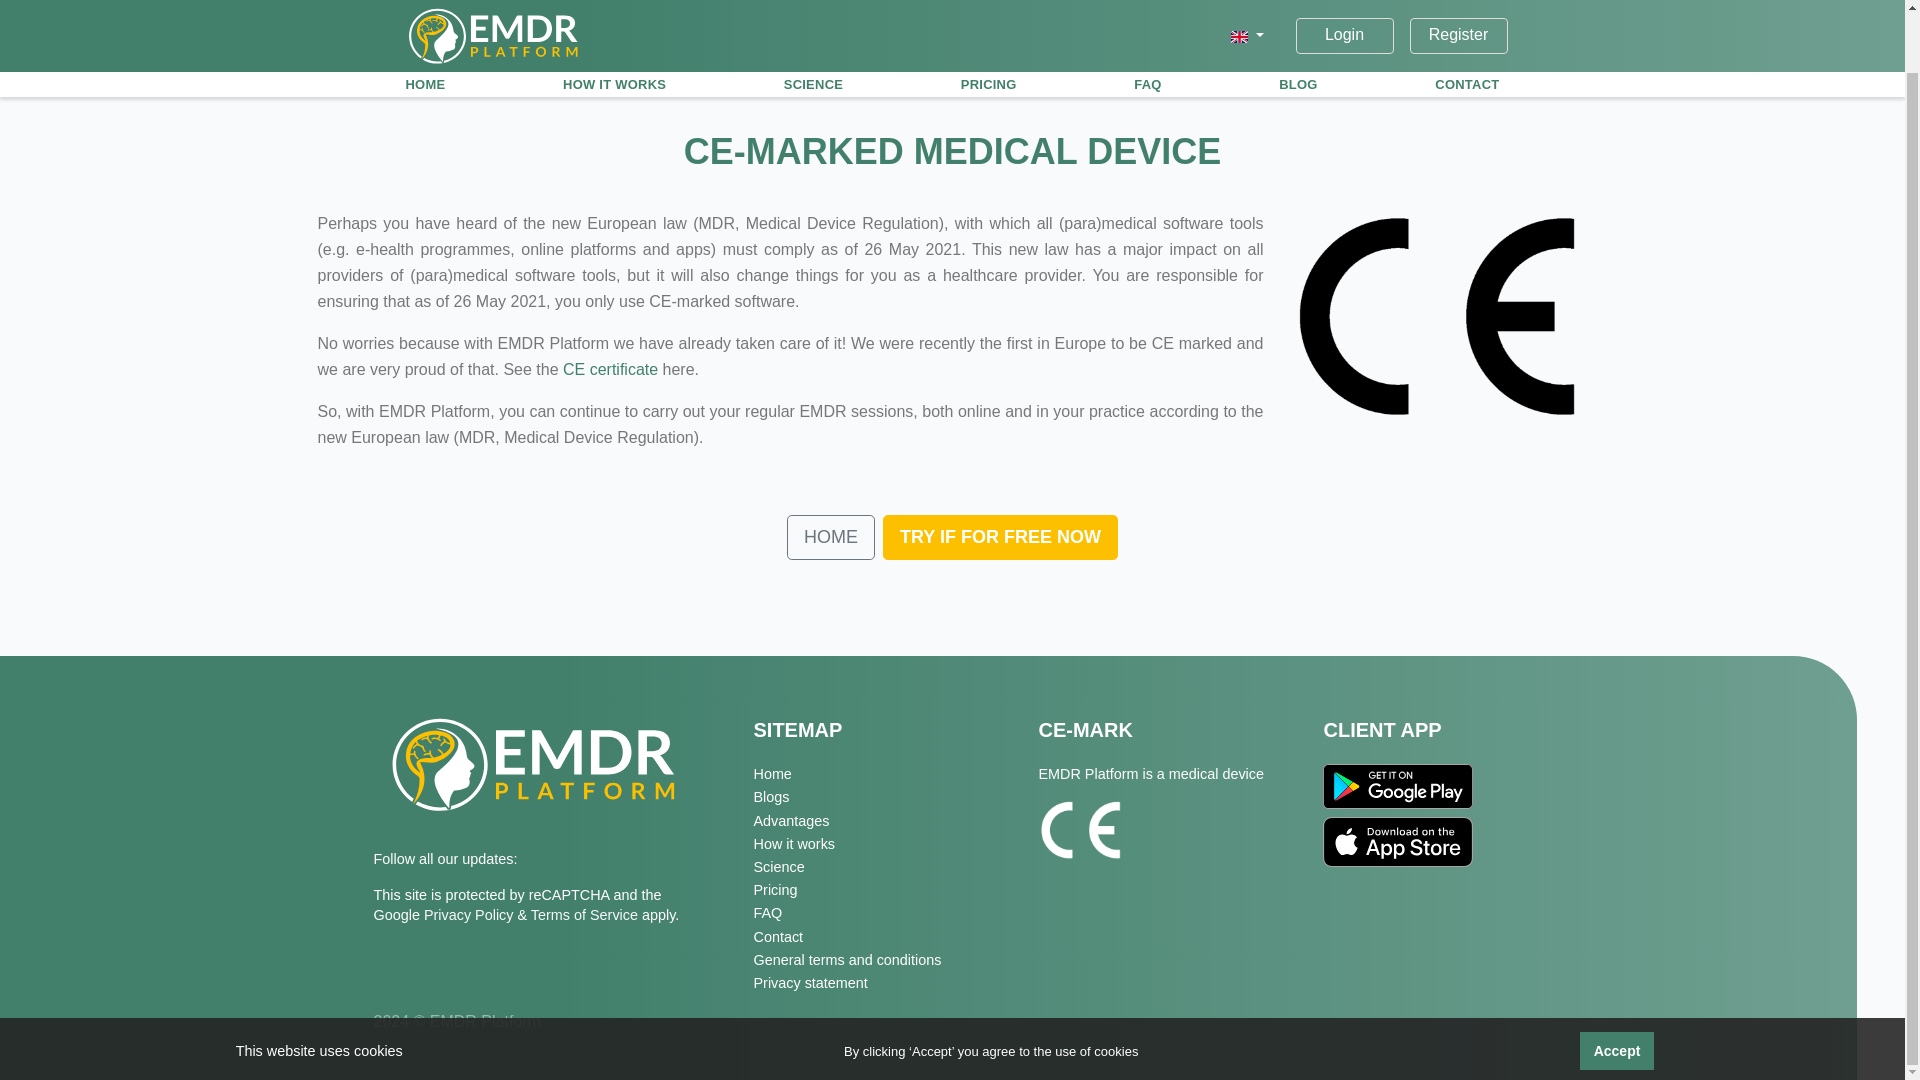 The image size is (1920, 1080). What do you see at coordinates (880, 844) in the screenshot?
I see `How it works` at bounding box center [880, 844].